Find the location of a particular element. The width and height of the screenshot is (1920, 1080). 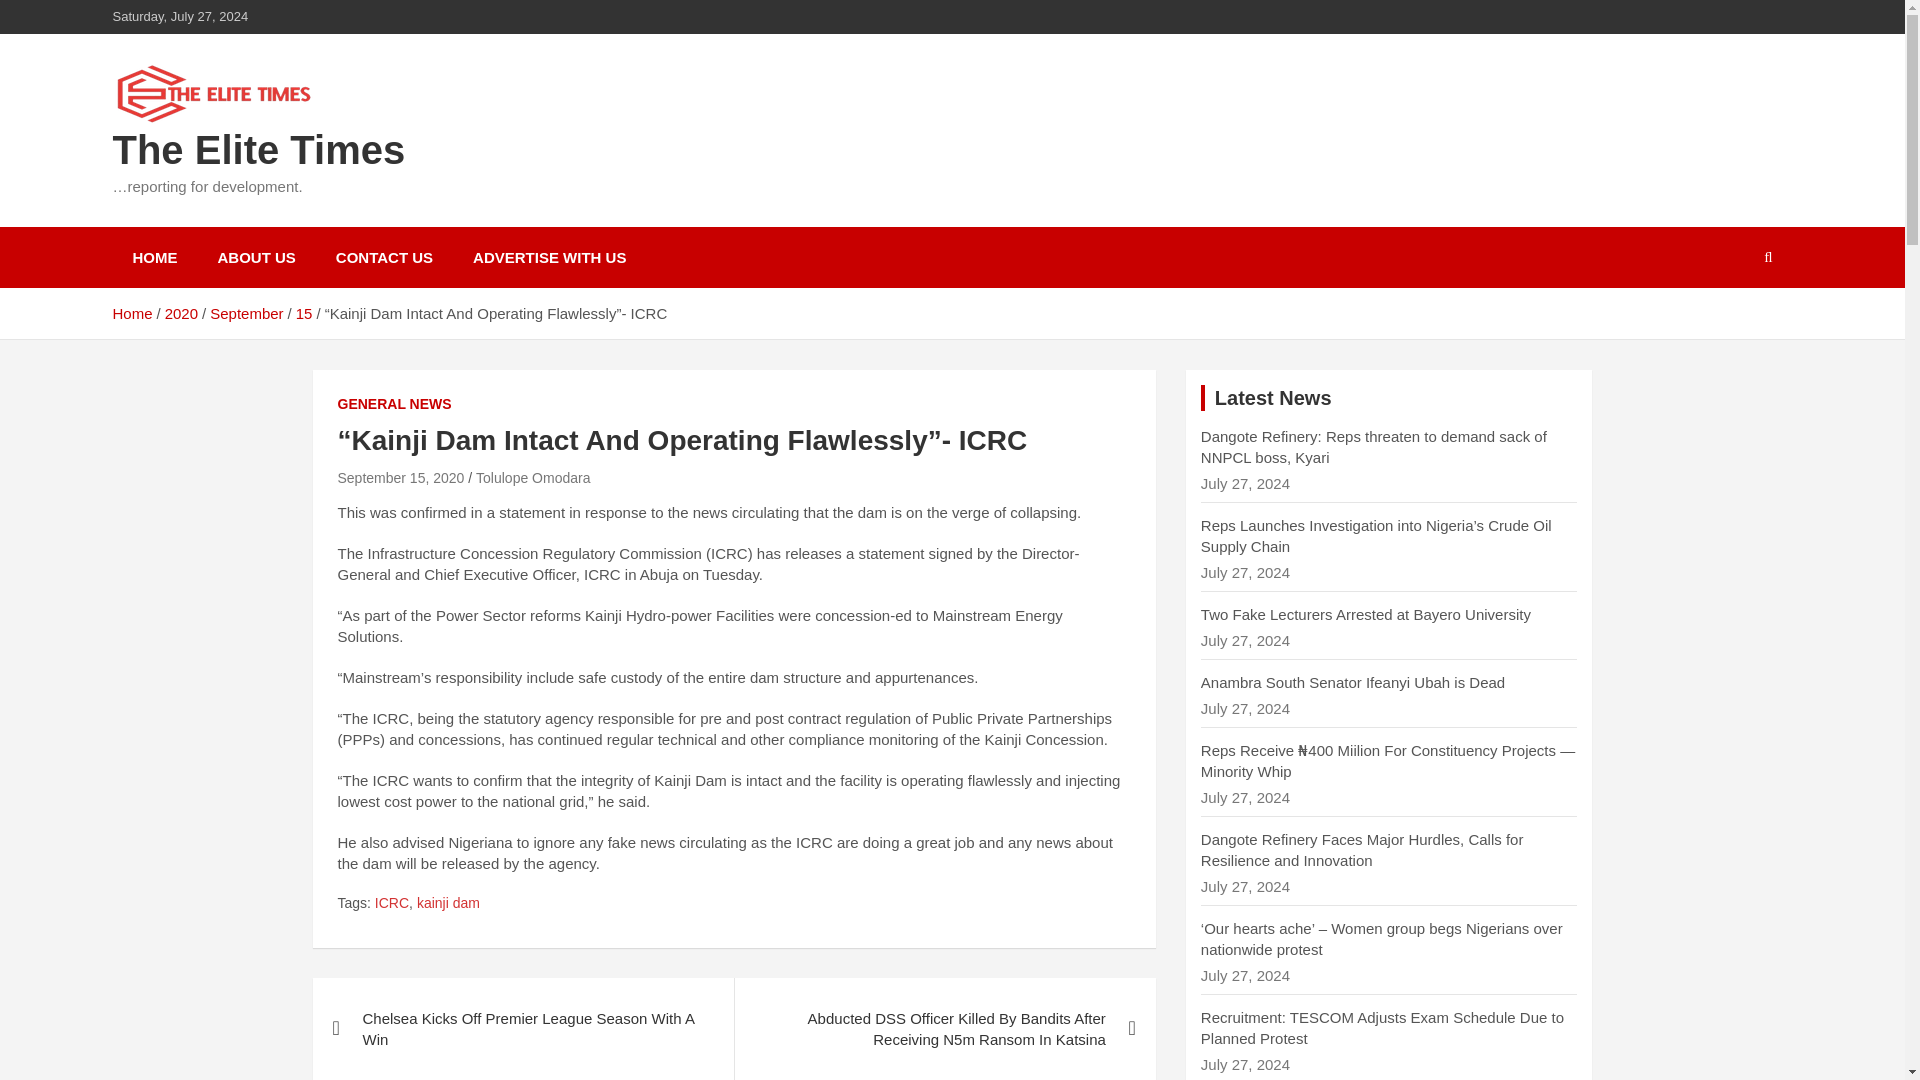

Chelsea Kicks Off Premier League Season With A Win is located at coordinates (522, 1029).